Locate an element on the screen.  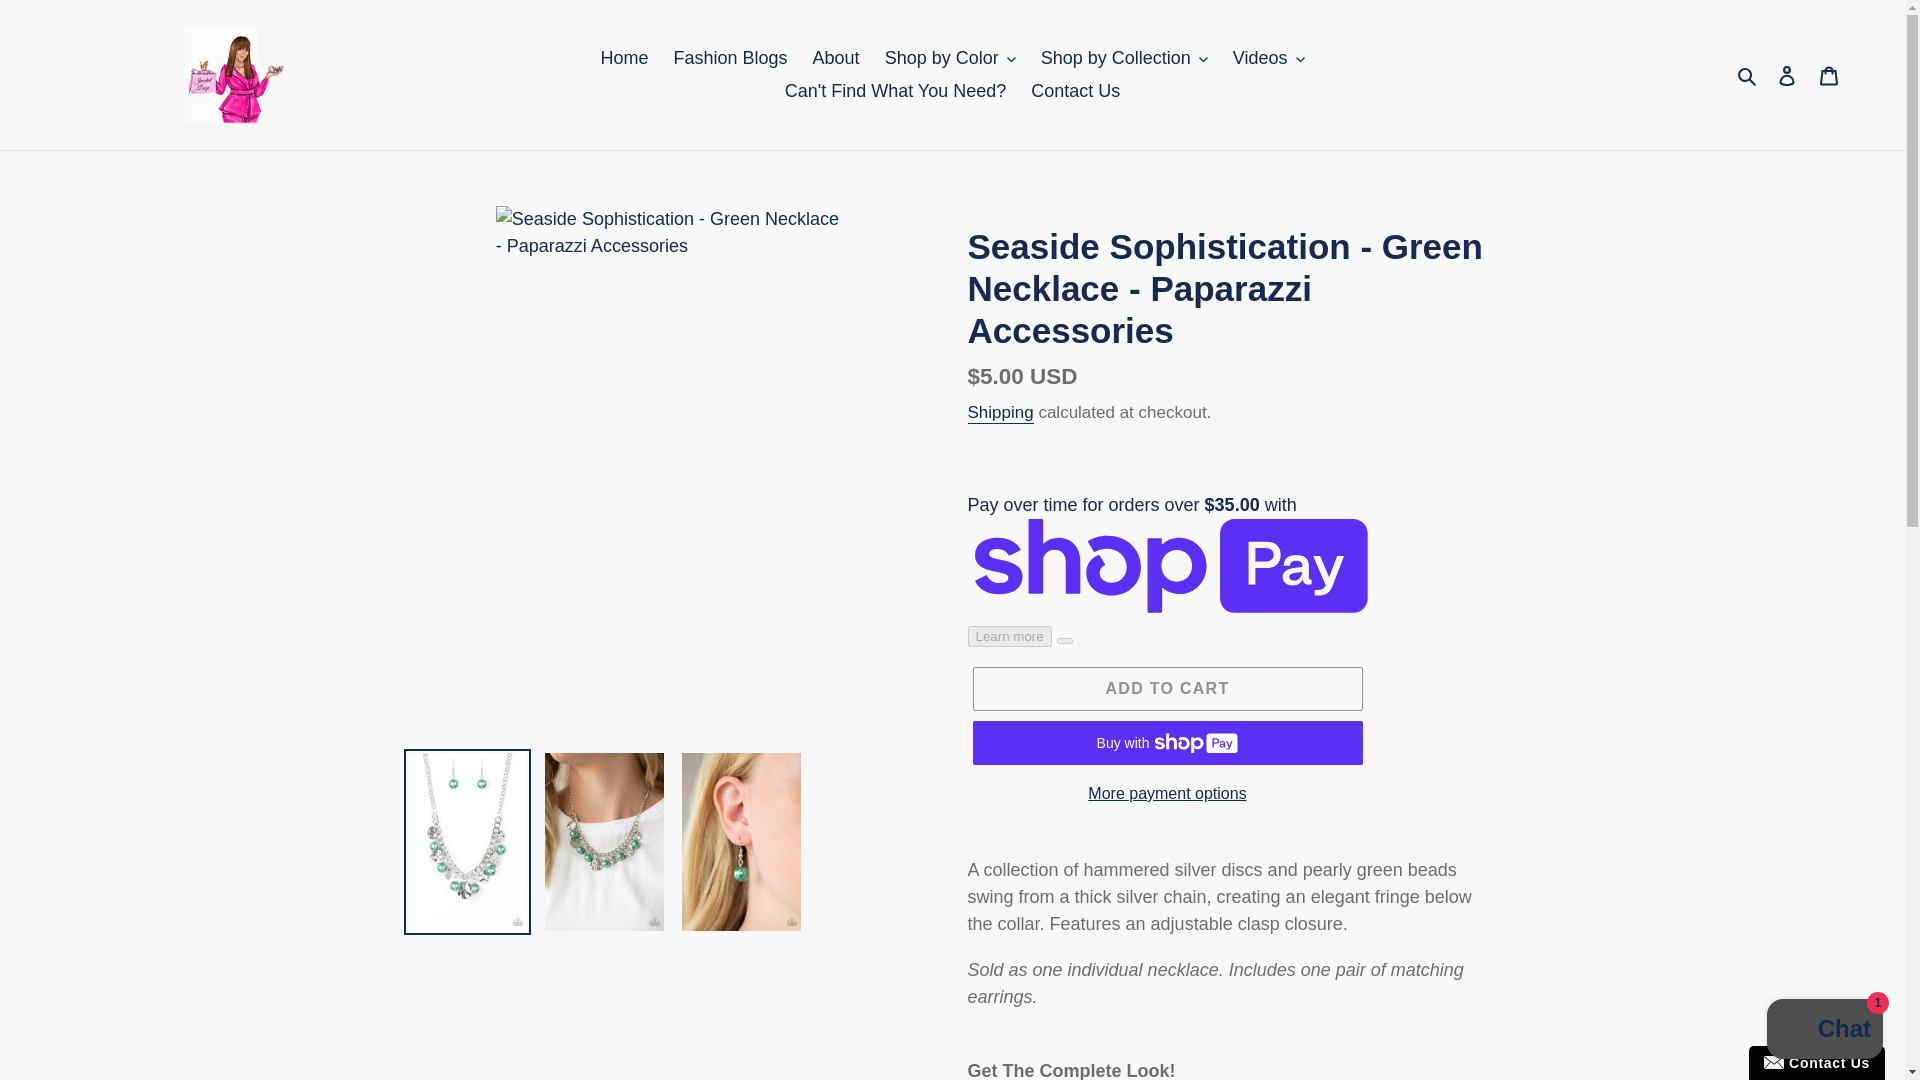
Shop by Collection is located at coordinates (1124, 58).